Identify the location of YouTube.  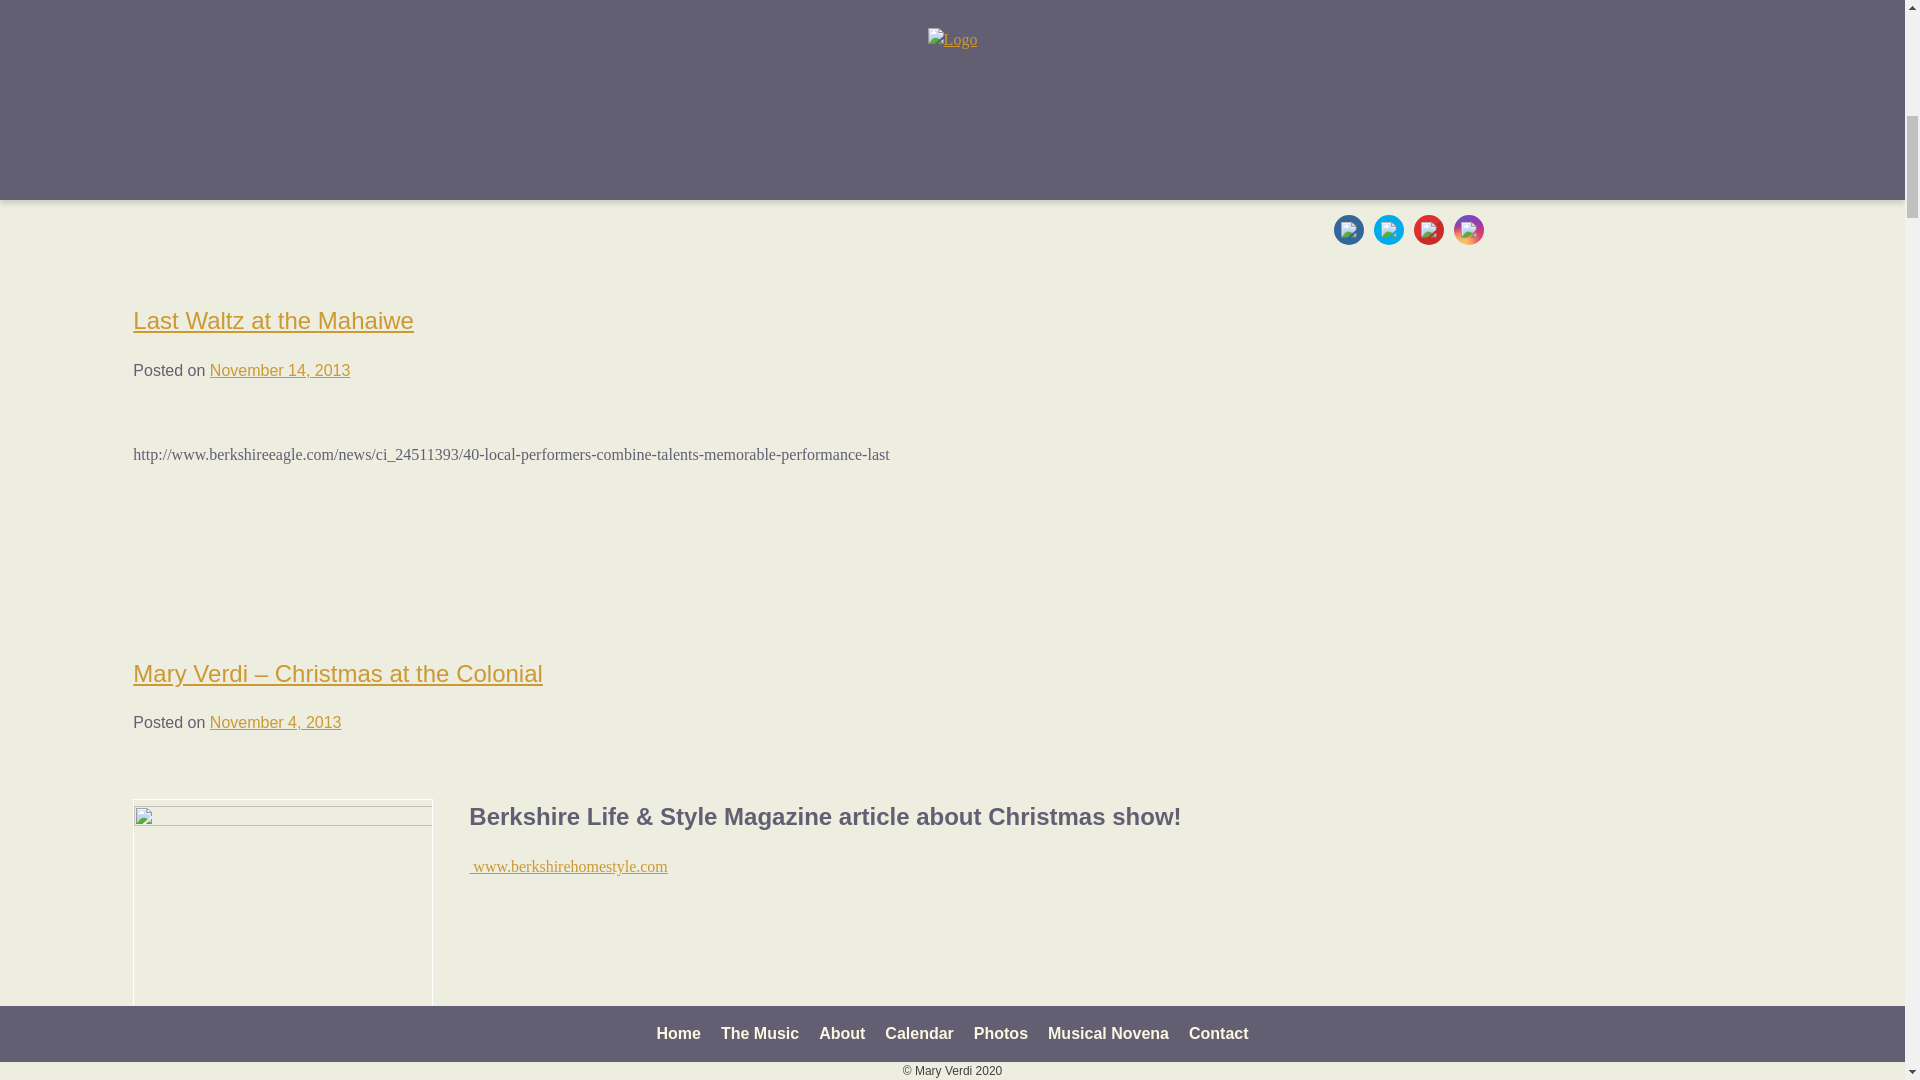
(1428, 230).